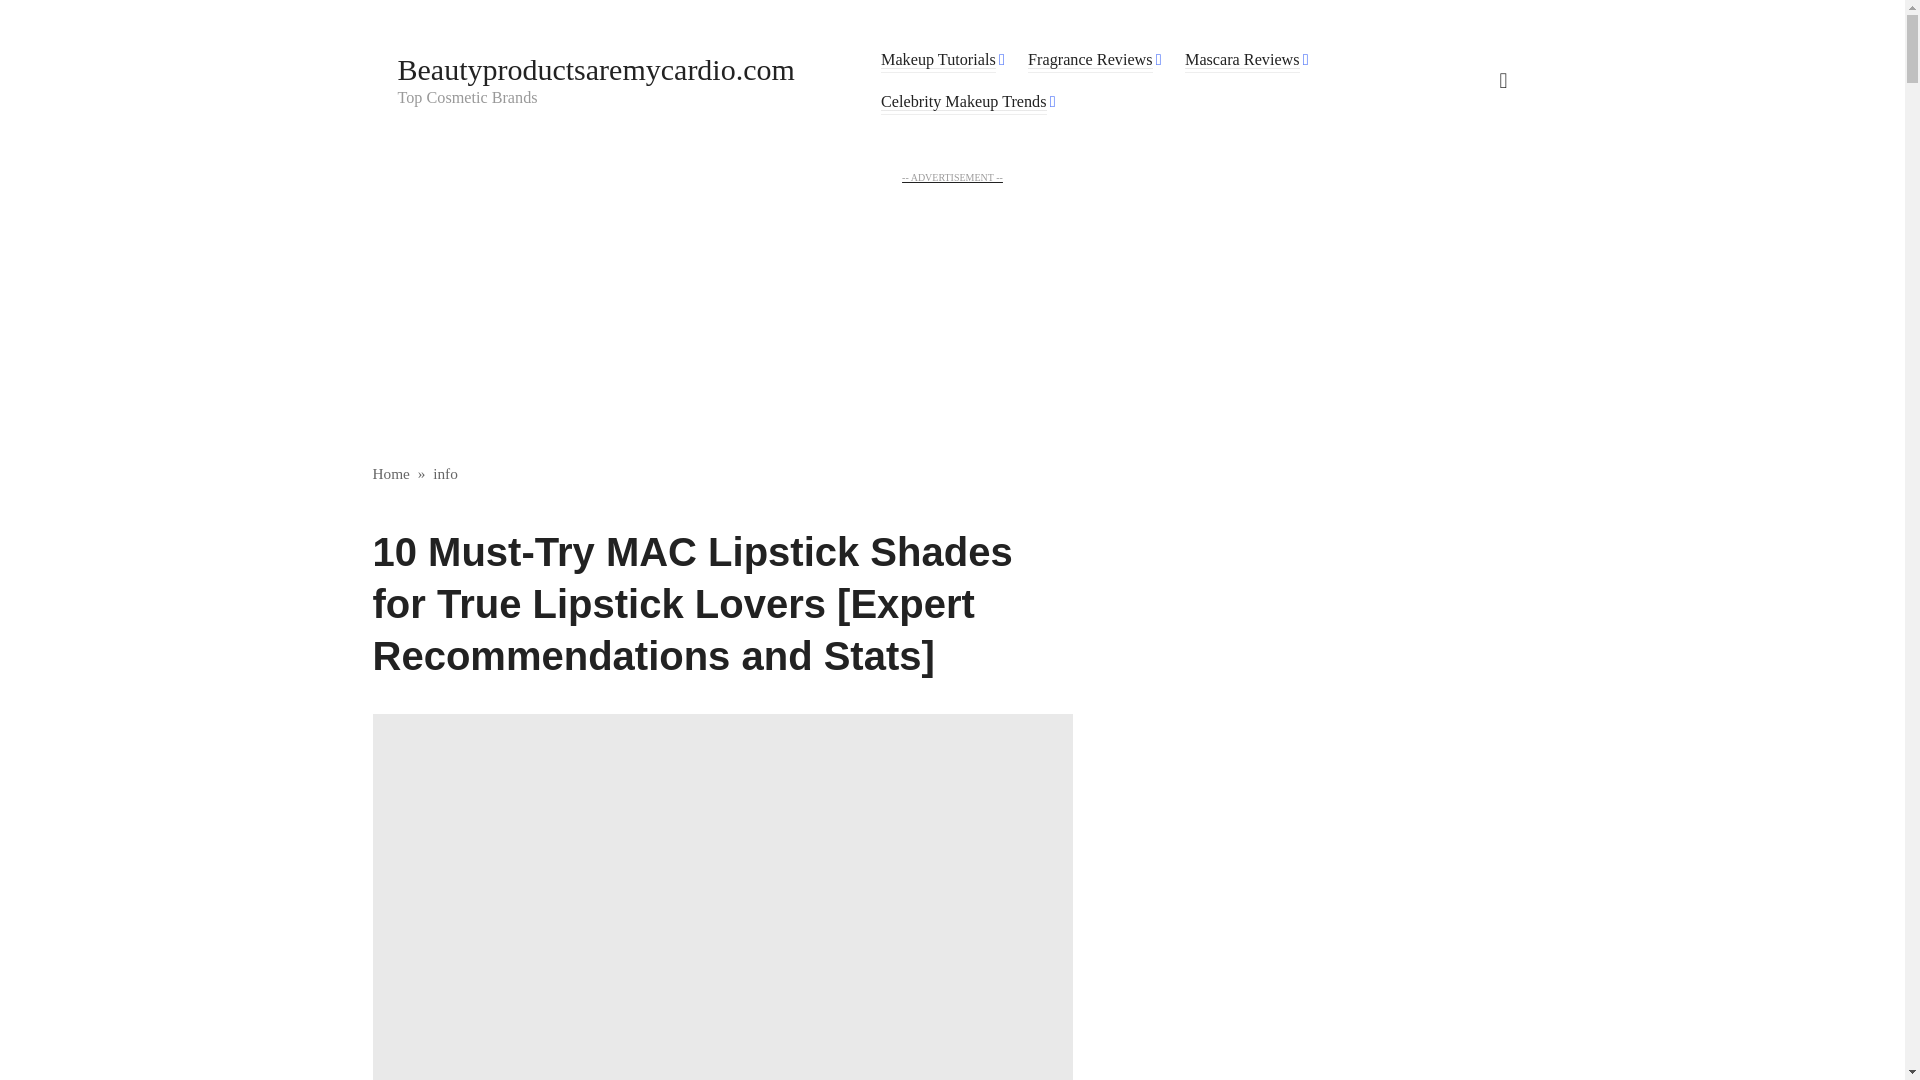 The image size is (1920, 1080). Describe the element at coordinates (964, 102) in the screenshot. I see `Celebrity Makeup Trends` at that location.